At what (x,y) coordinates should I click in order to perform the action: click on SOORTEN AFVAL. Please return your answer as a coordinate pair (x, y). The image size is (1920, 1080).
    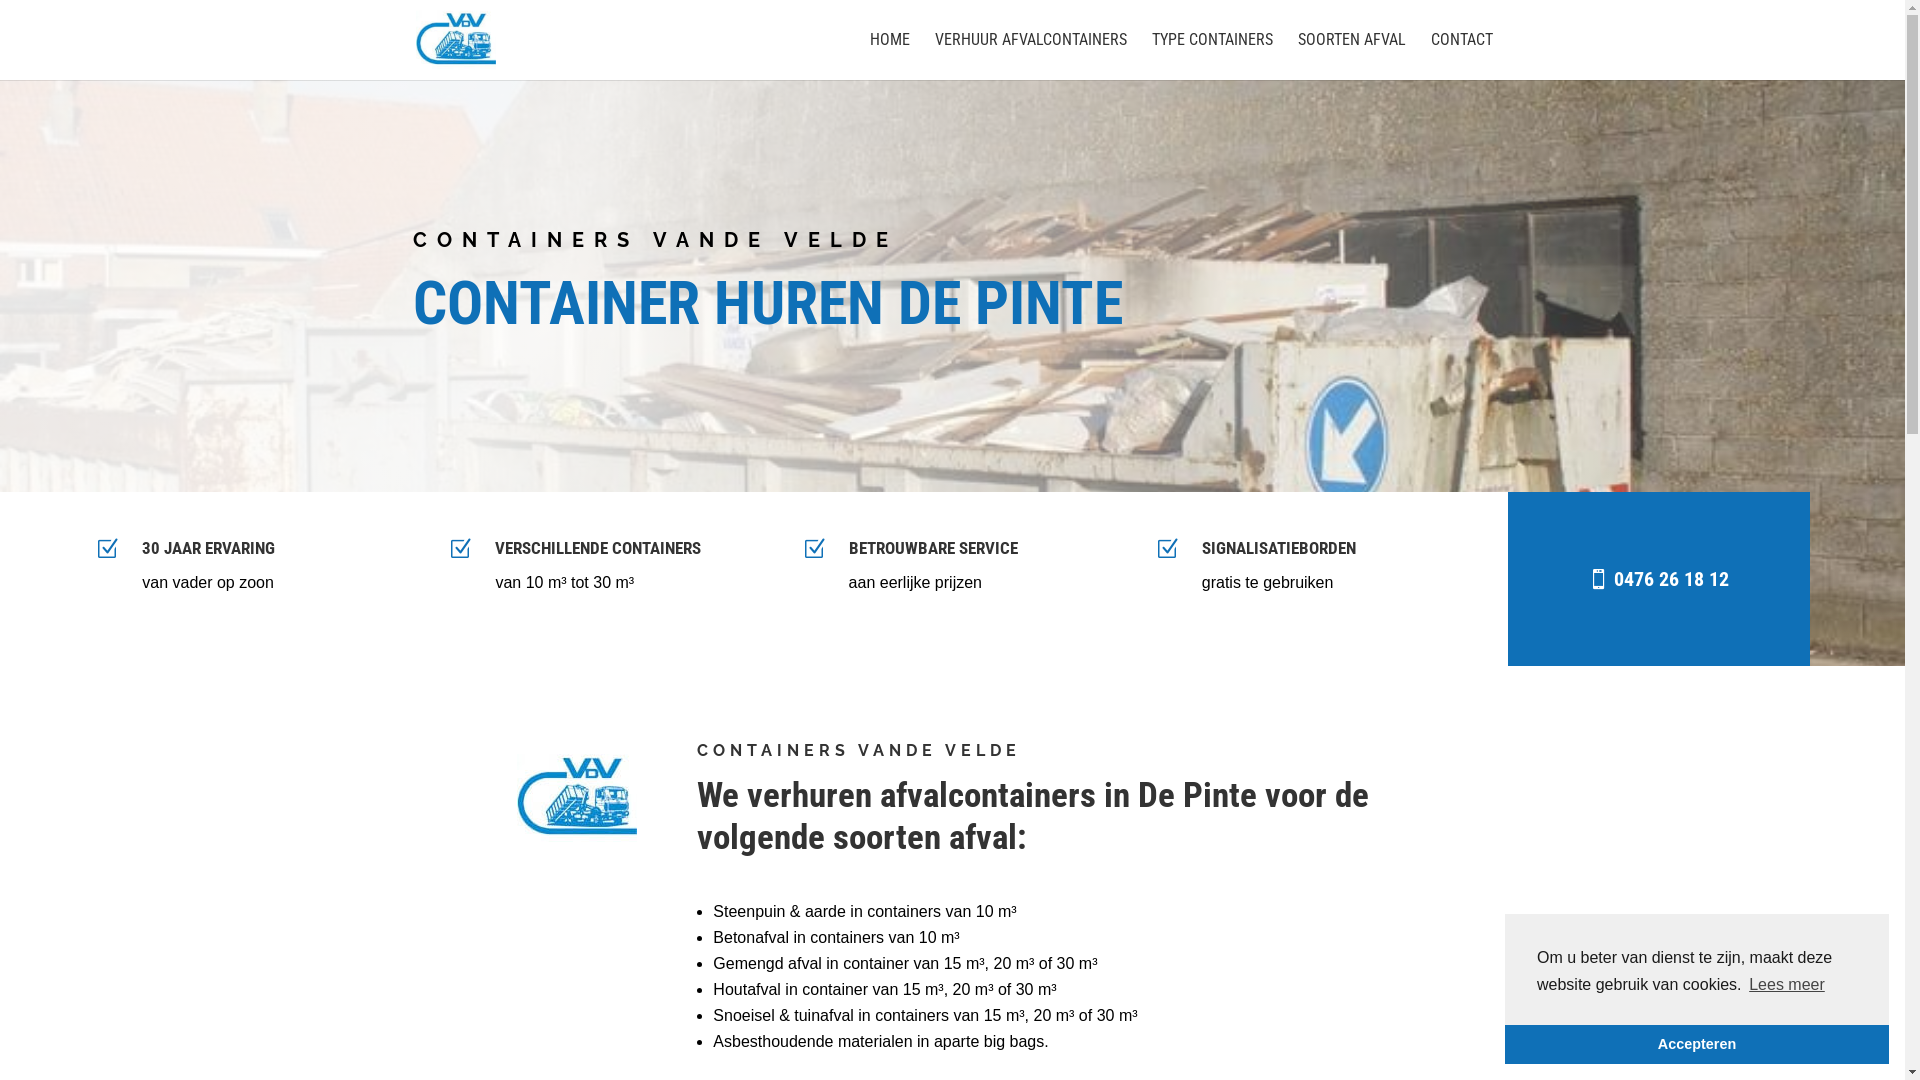
    Looking at the image, I should click on (1352, 56).